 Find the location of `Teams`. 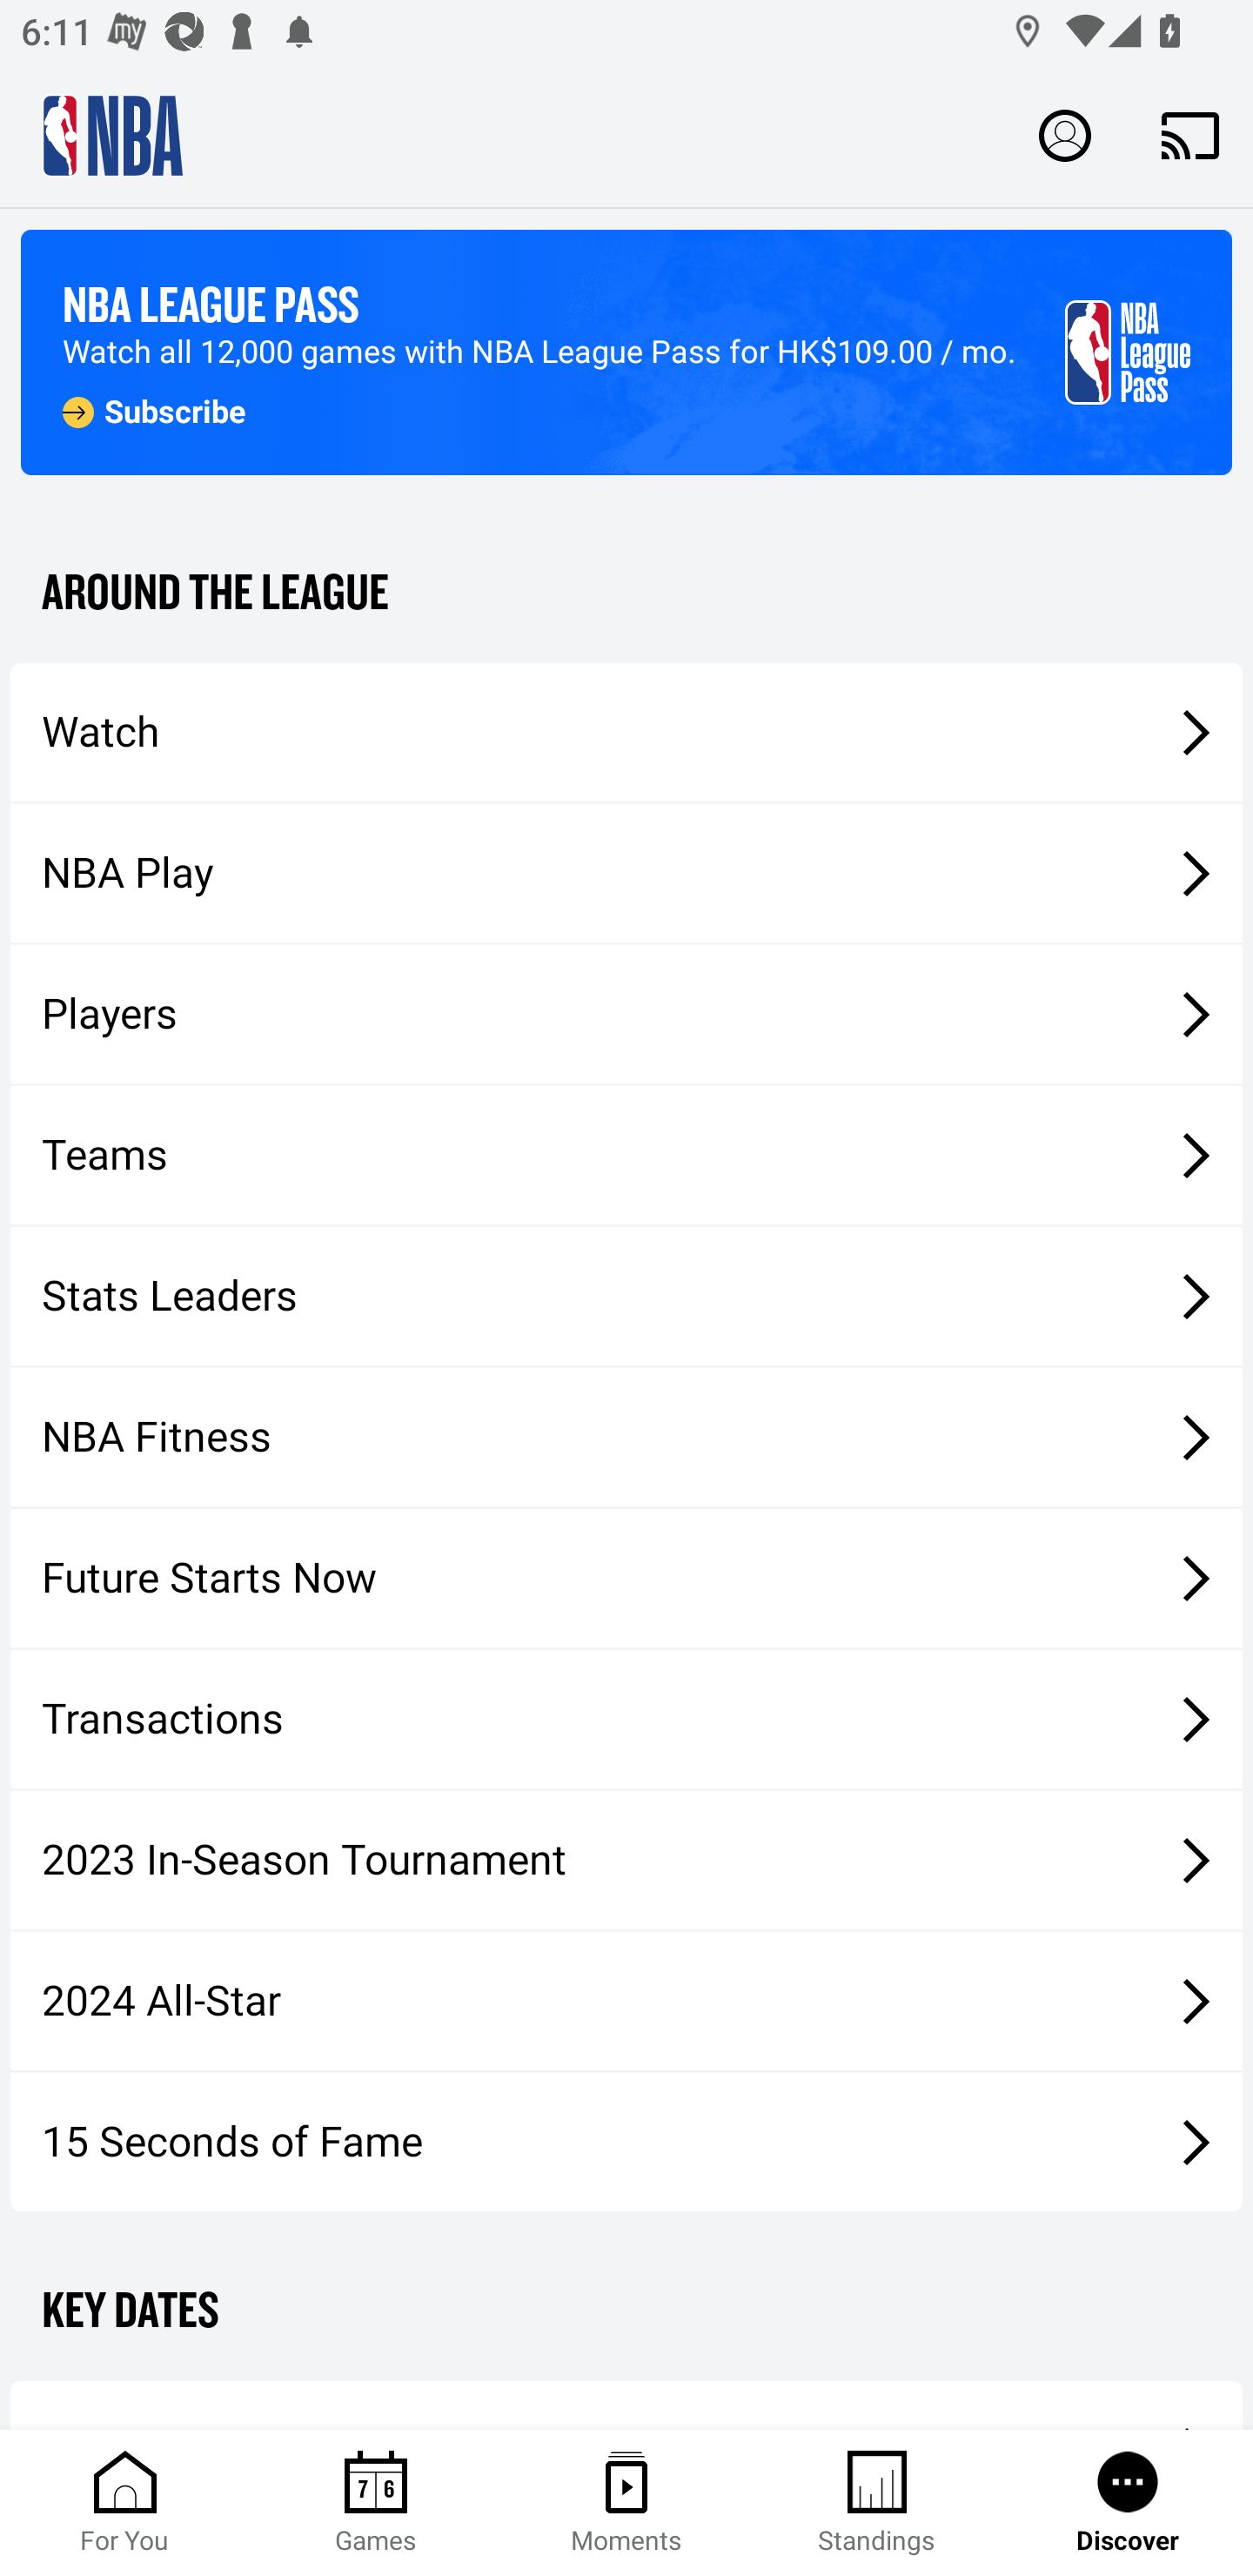

Teams is located at coordinates (626, 1156).